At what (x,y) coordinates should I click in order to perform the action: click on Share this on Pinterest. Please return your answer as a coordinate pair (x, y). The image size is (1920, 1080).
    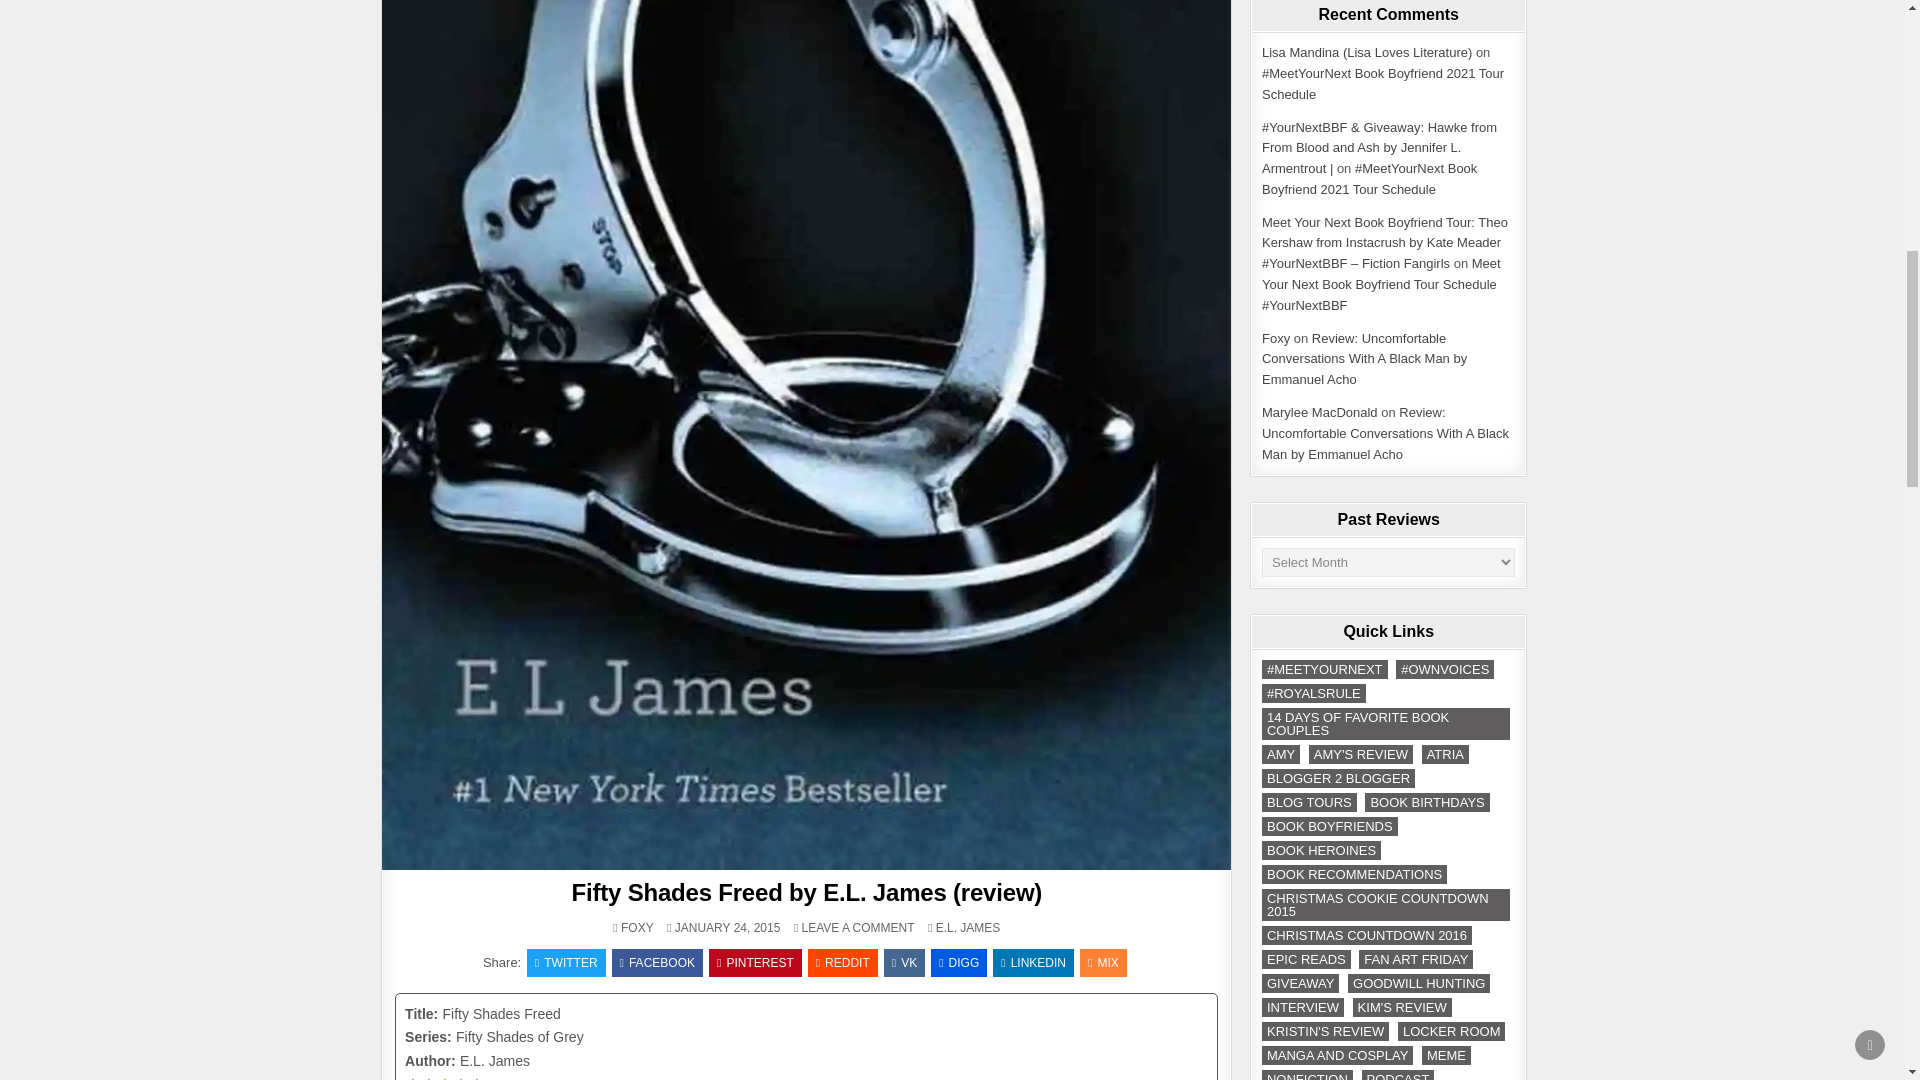
    Looking at the image, I should click on (755, 963).